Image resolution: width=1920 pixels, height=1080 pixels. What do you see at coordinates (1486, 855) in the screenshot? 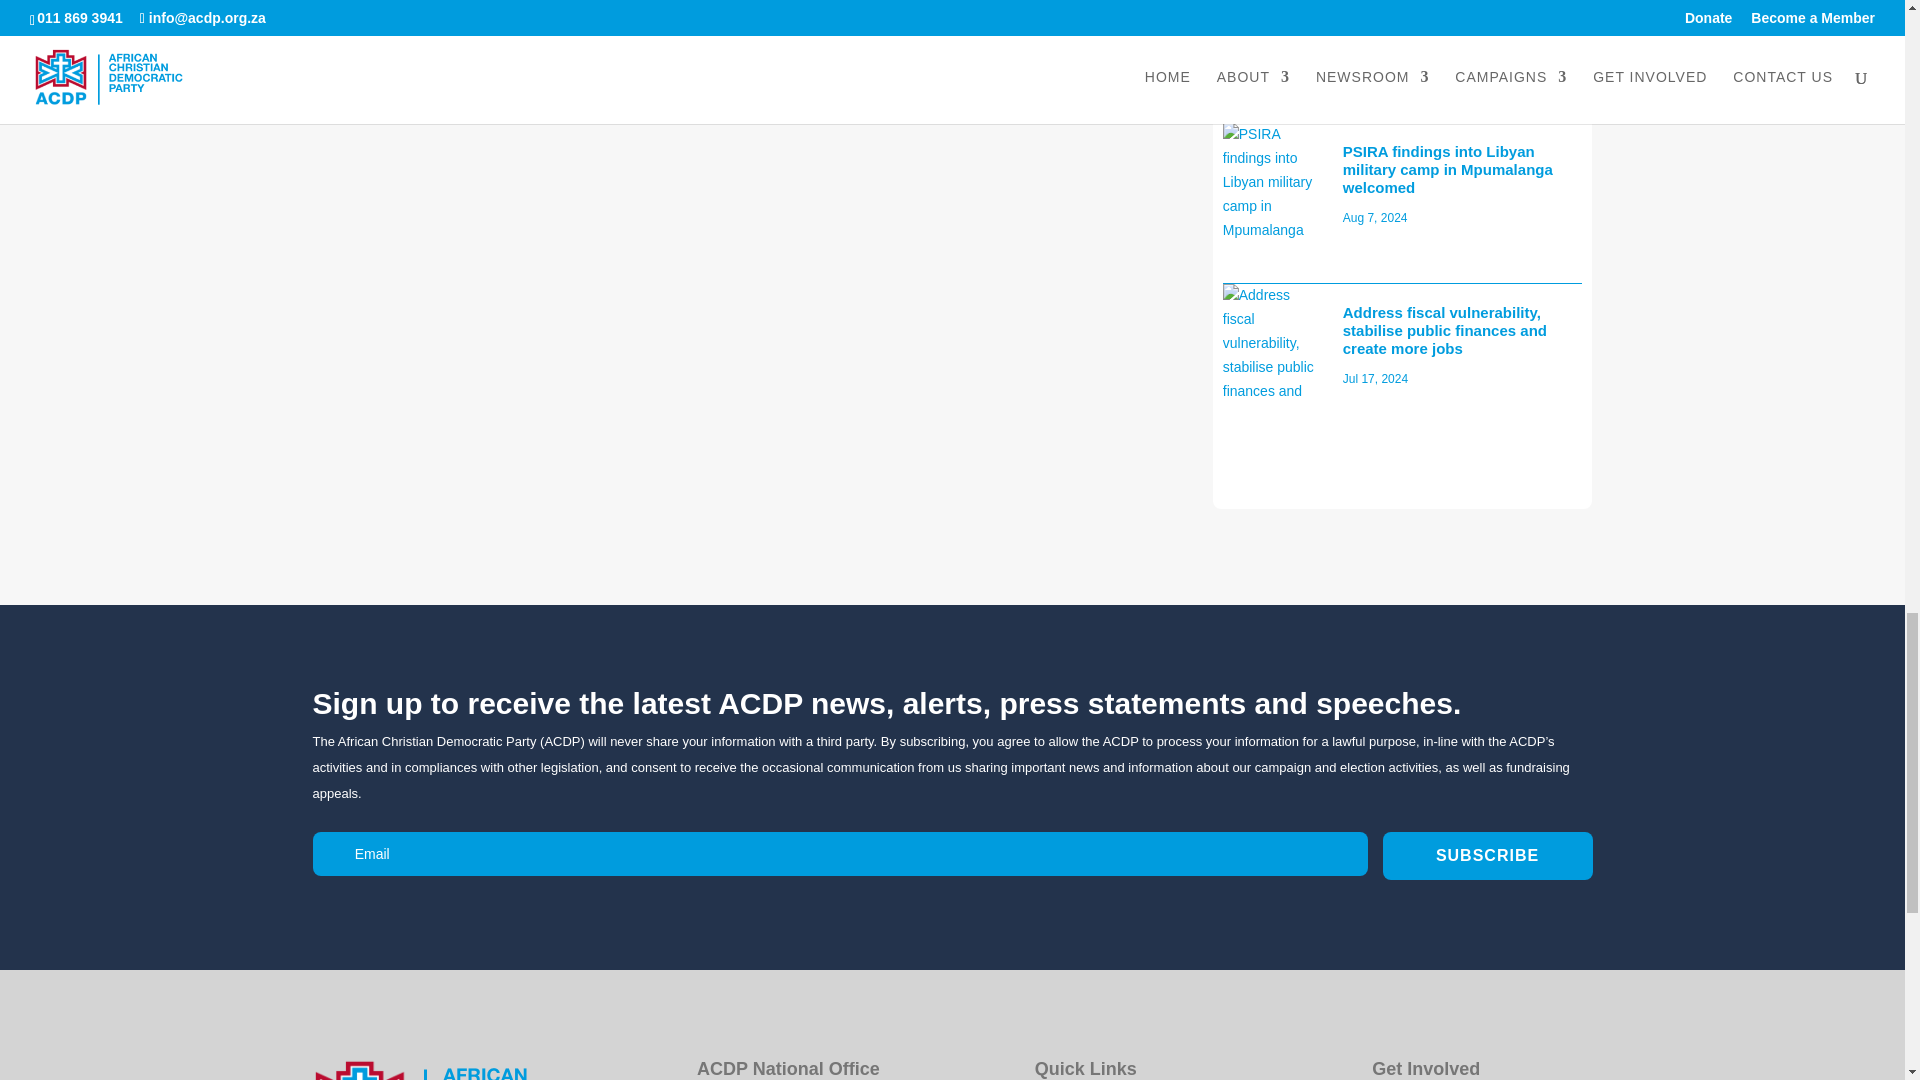
I see `SUBSCRIBE` at bounding box center [1486, 855].